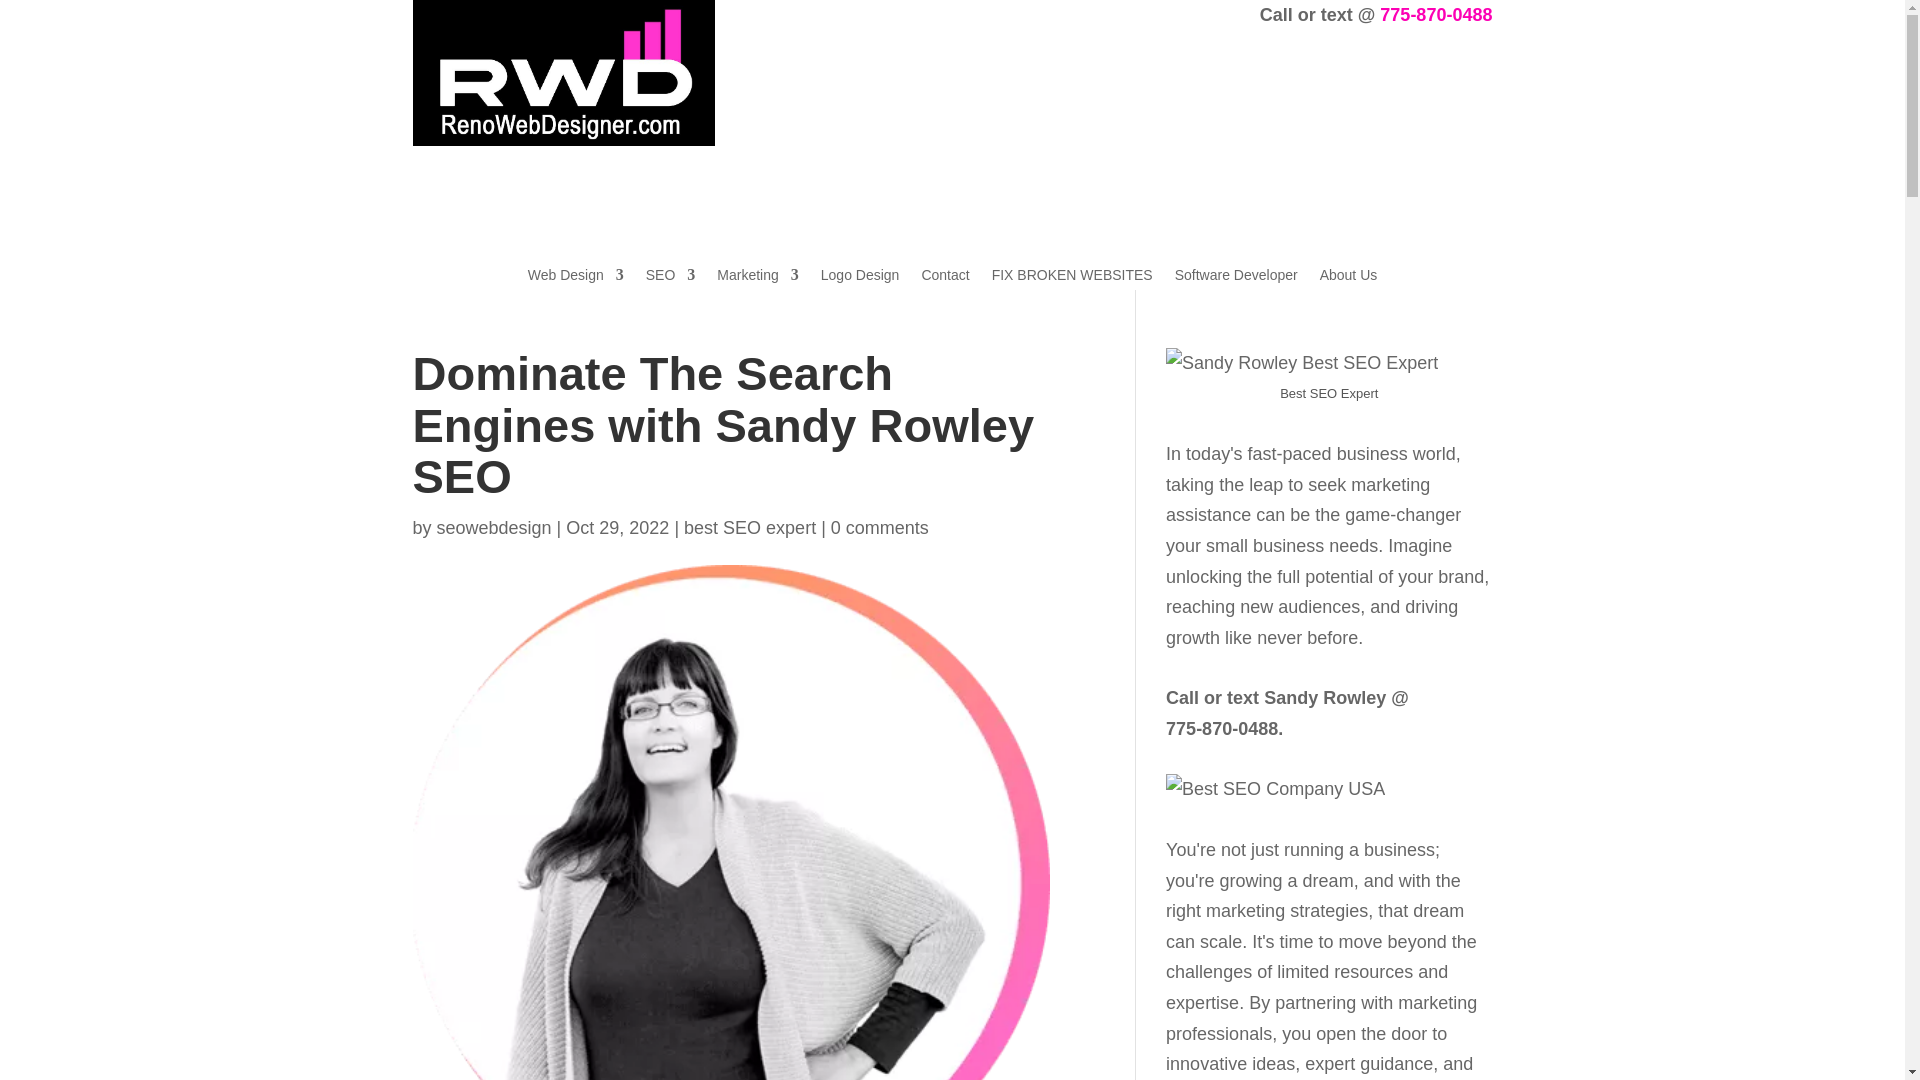 This screenshot has height=1080, width=1920. What do you see at coordinates (757, 278) in the screenshot?
I see `Marketing` at bounding box center [757, 278].